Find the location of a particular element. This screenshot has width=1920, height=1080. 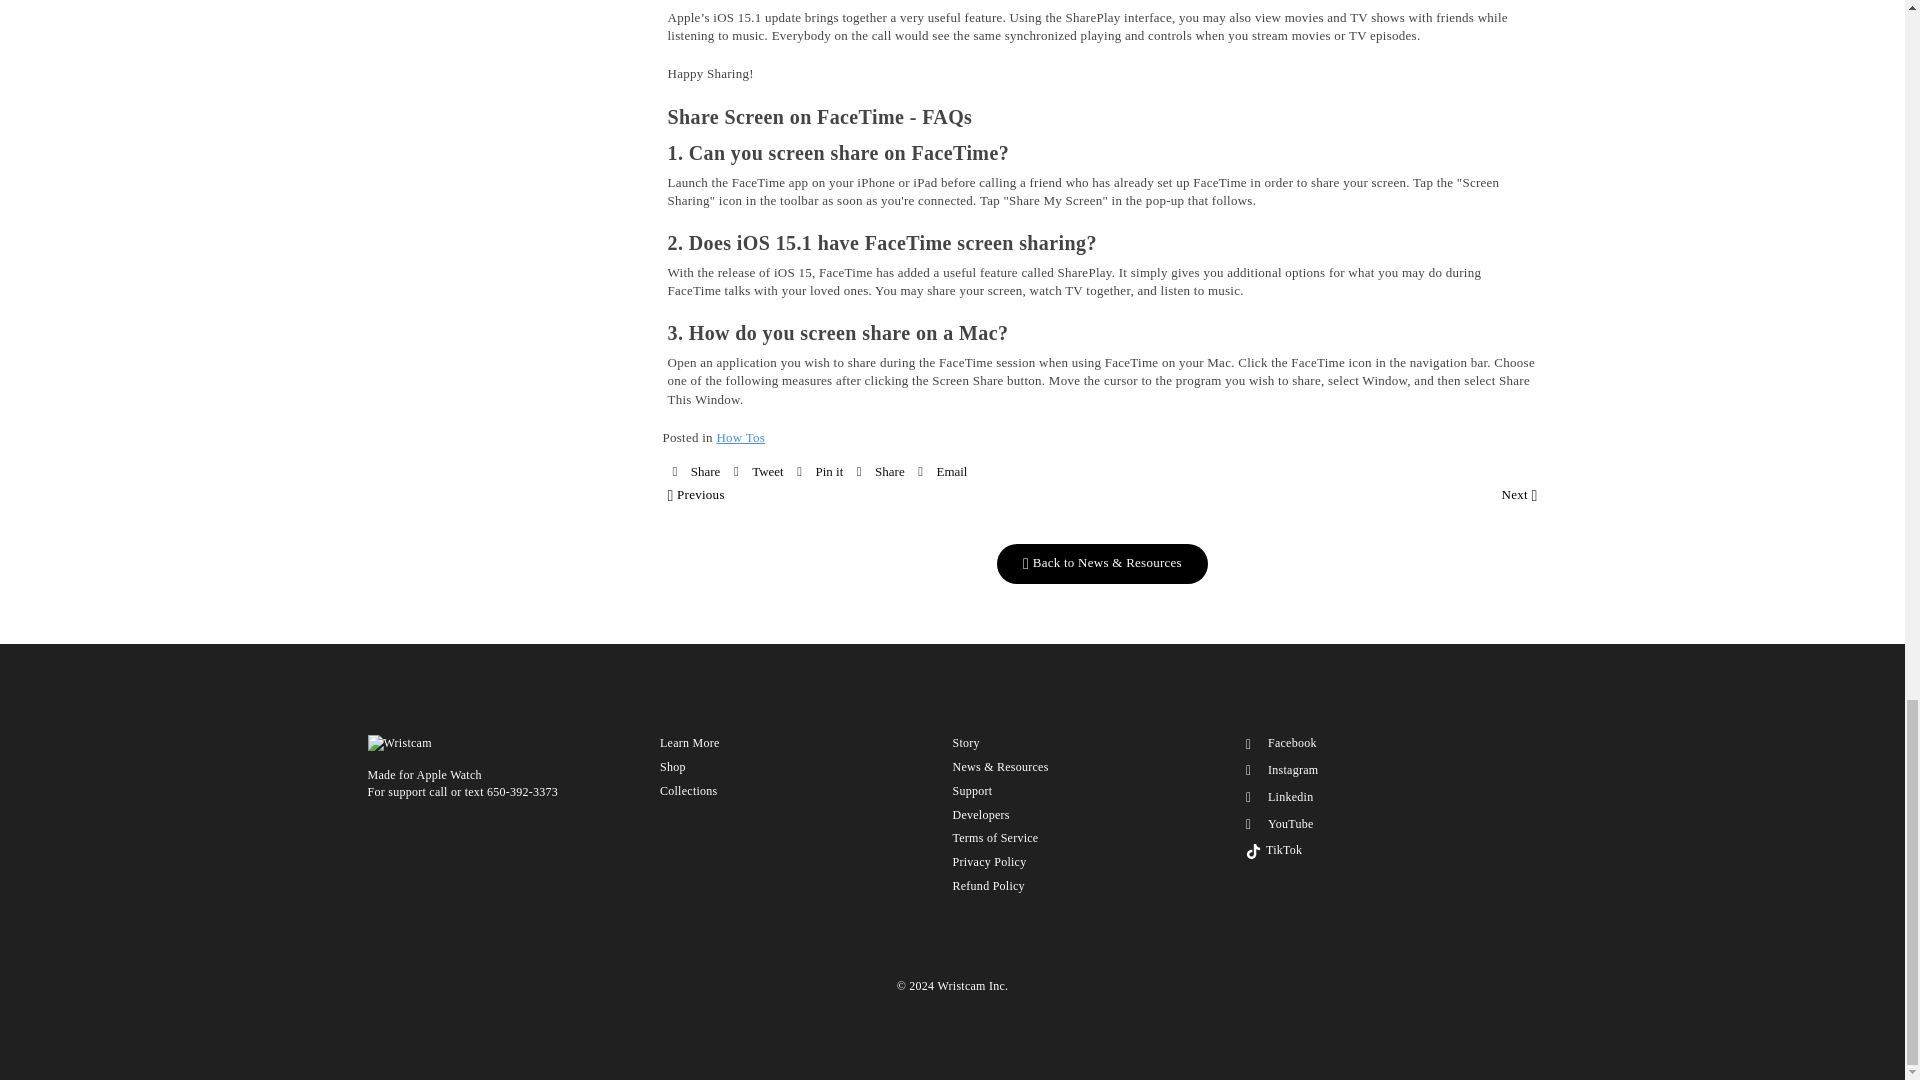

Share on Linked In is located at coordinates (880, 471).